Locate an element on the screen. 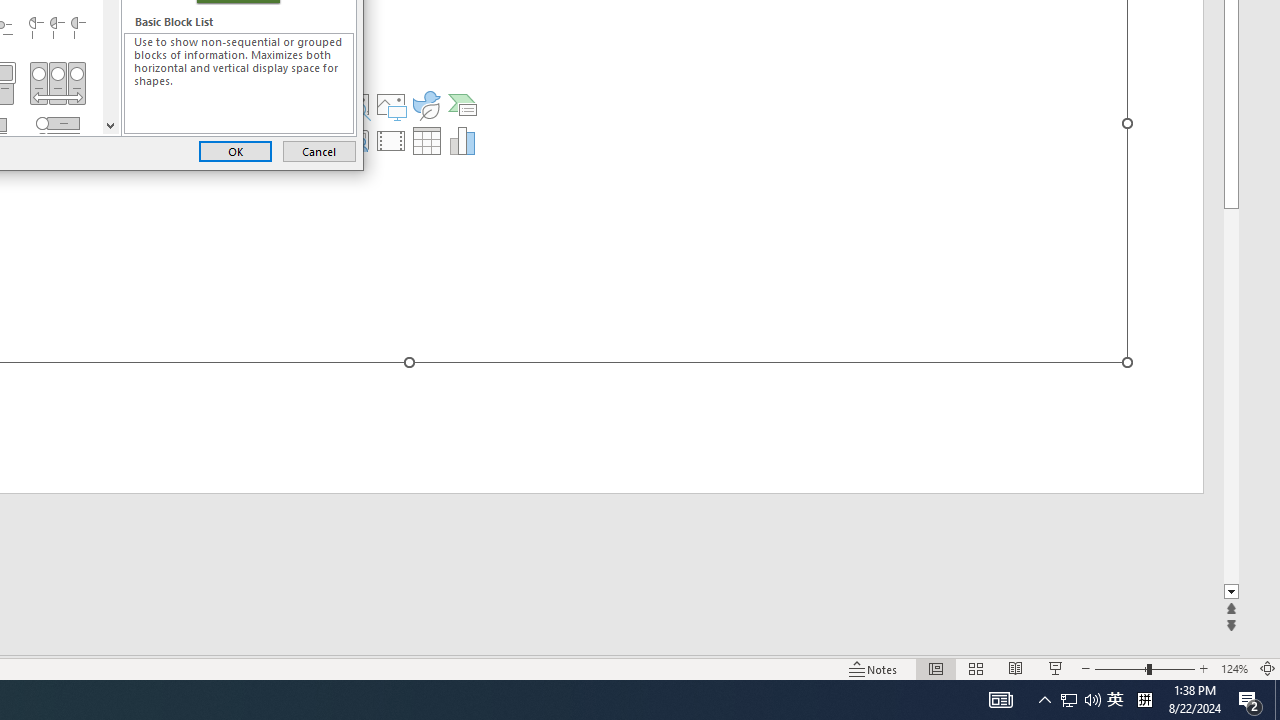 This screenshot has width=1280, height=720. Action Center, 2 new notifications is located at coordinates (1250, 700).